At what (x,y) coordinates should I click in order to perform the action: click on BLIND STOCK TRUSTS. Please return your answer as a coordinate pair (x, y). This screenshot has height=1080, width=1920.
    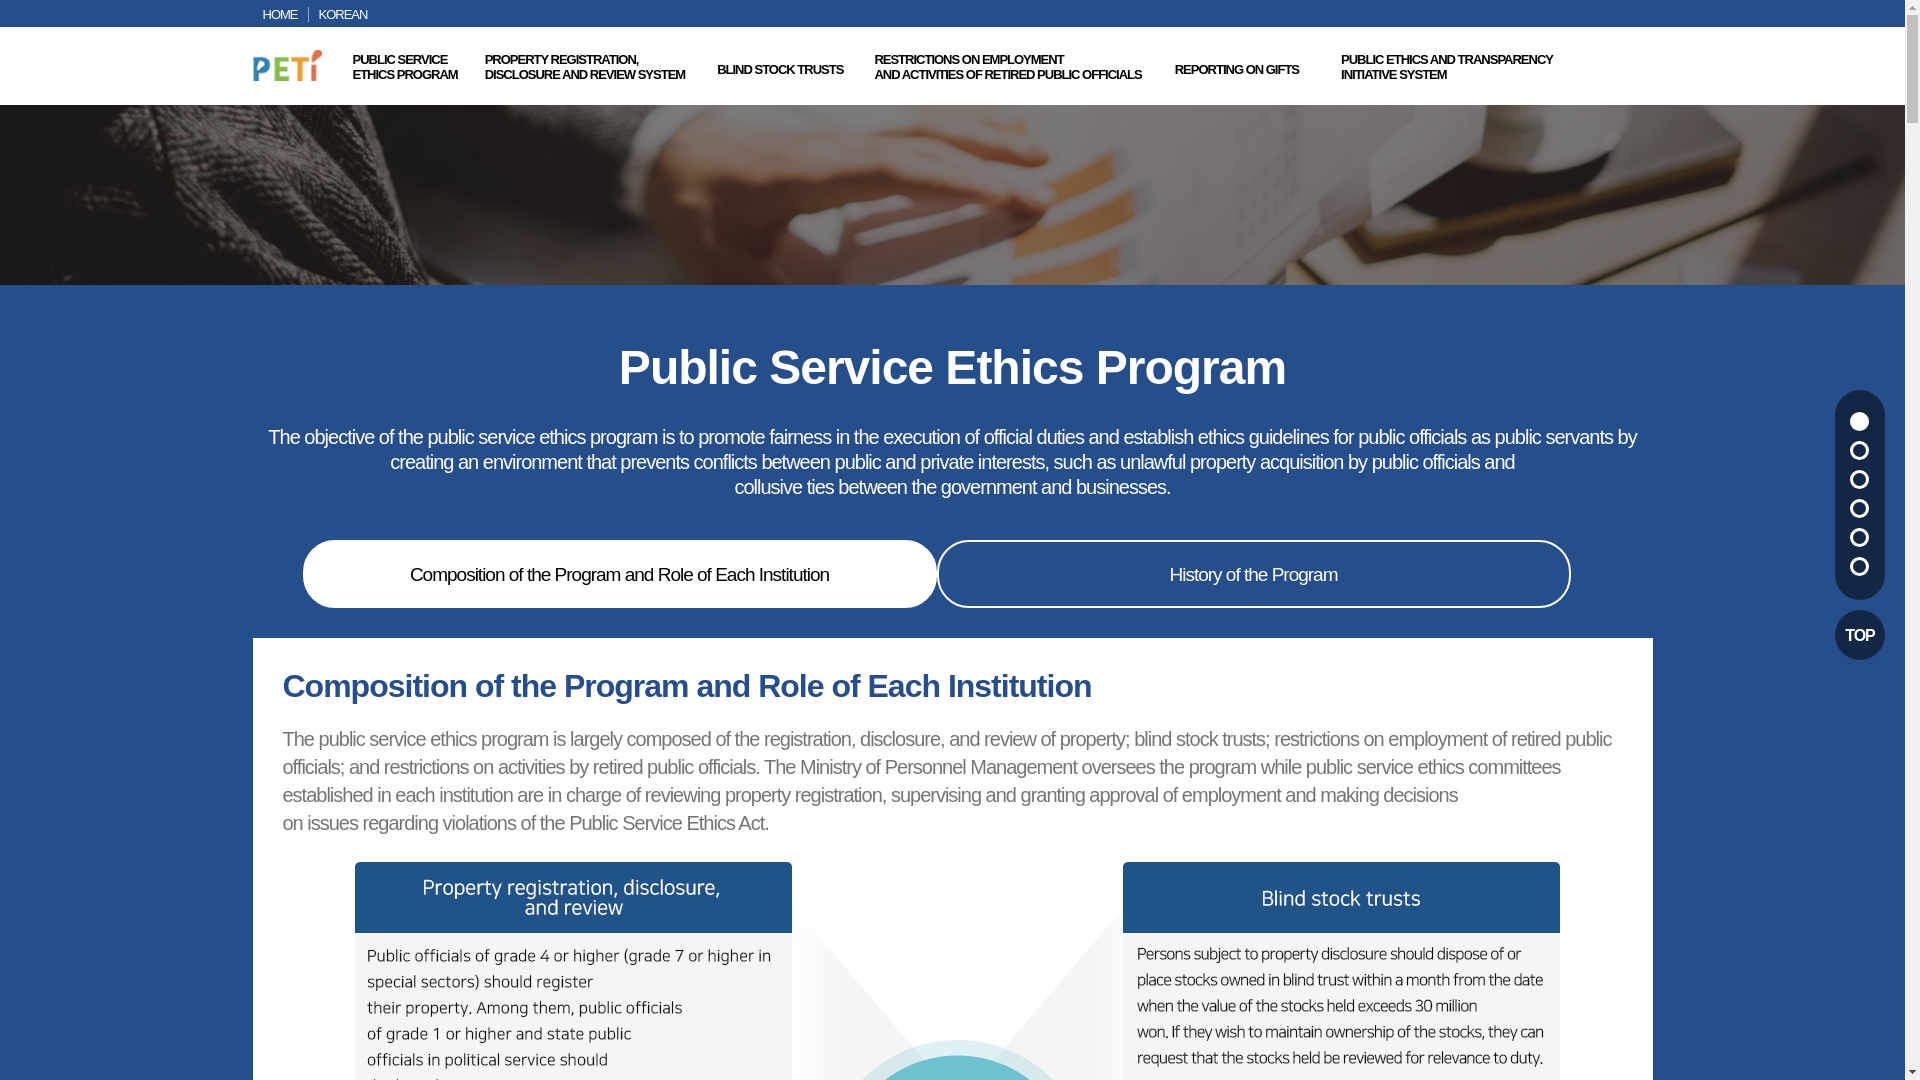
    Looking at the image, I should click on (779, 68).